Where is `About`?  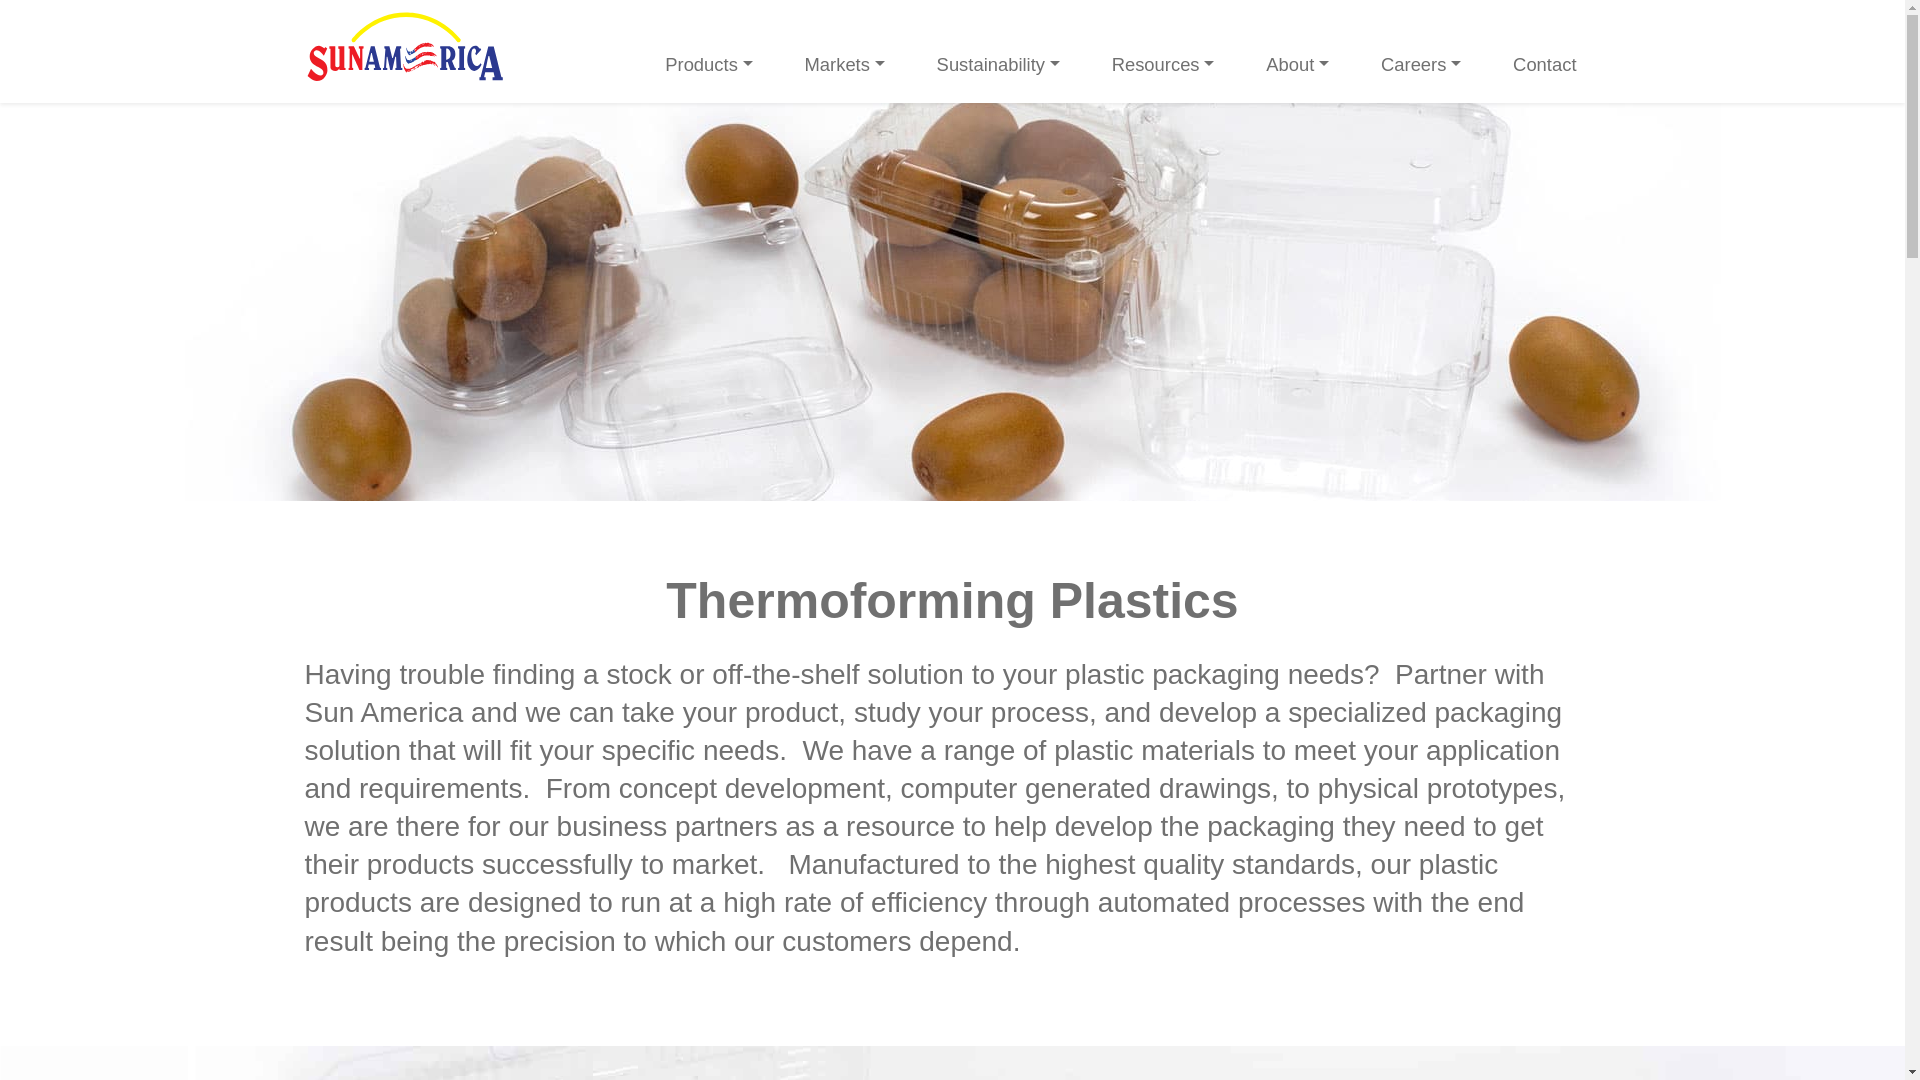
About is located at coordinates (1296, 64).